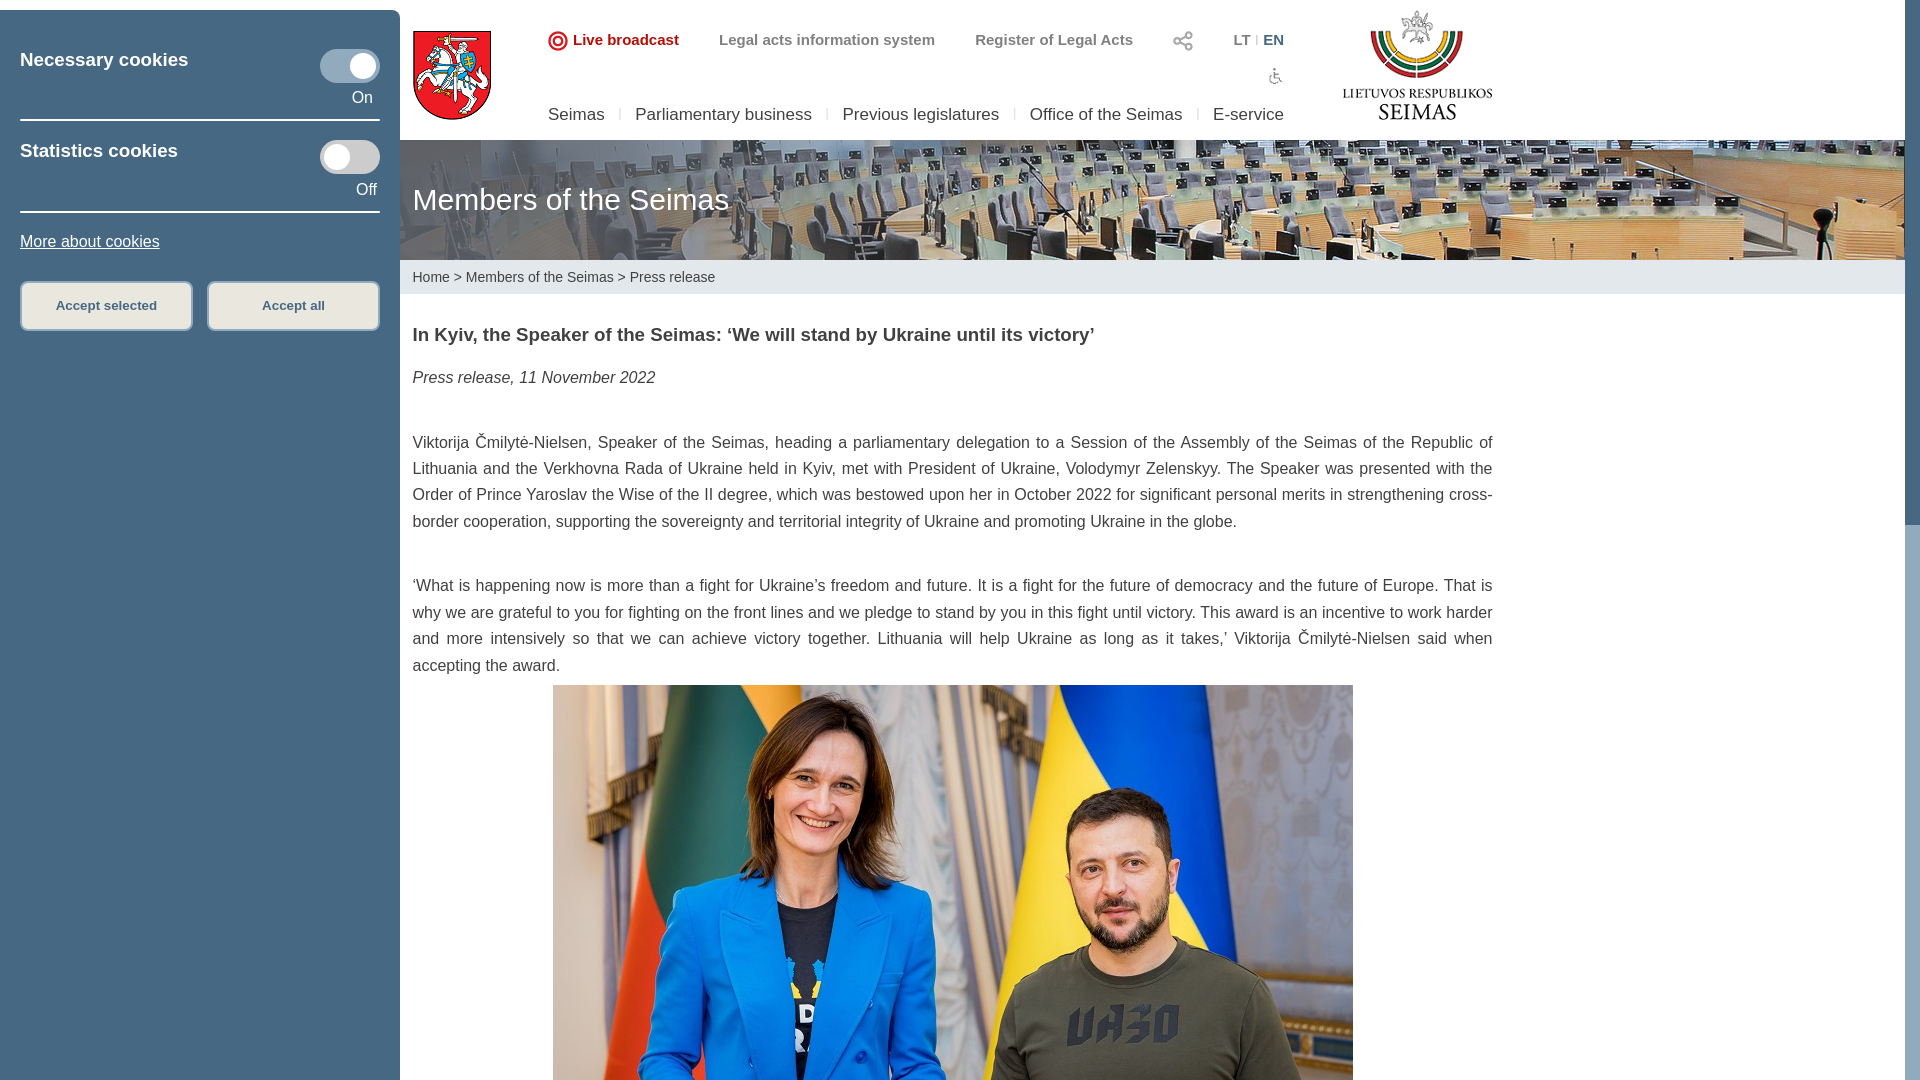 This screenshot has height=1080, width=1920. I want to click on Accept selected, so click(106, 305).